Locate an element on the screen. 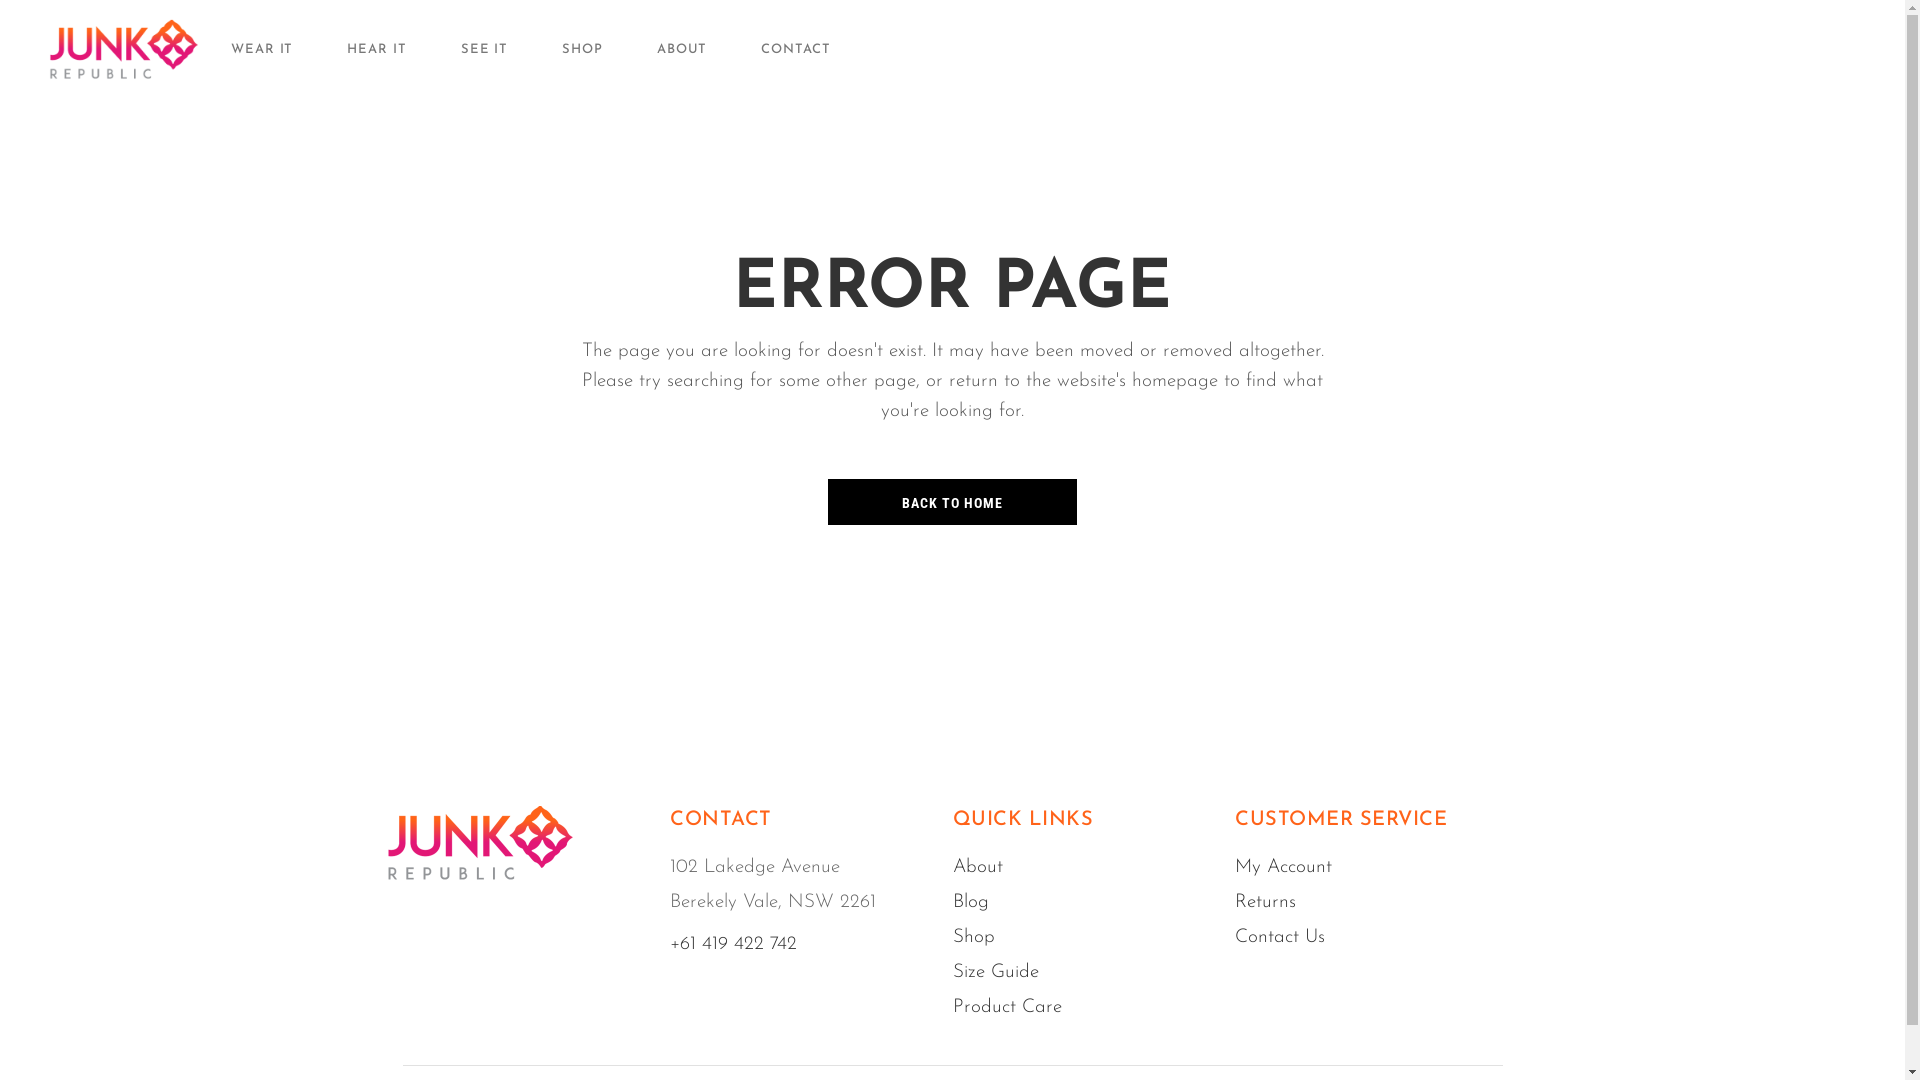  Blog is located at coordinates (970, 902).